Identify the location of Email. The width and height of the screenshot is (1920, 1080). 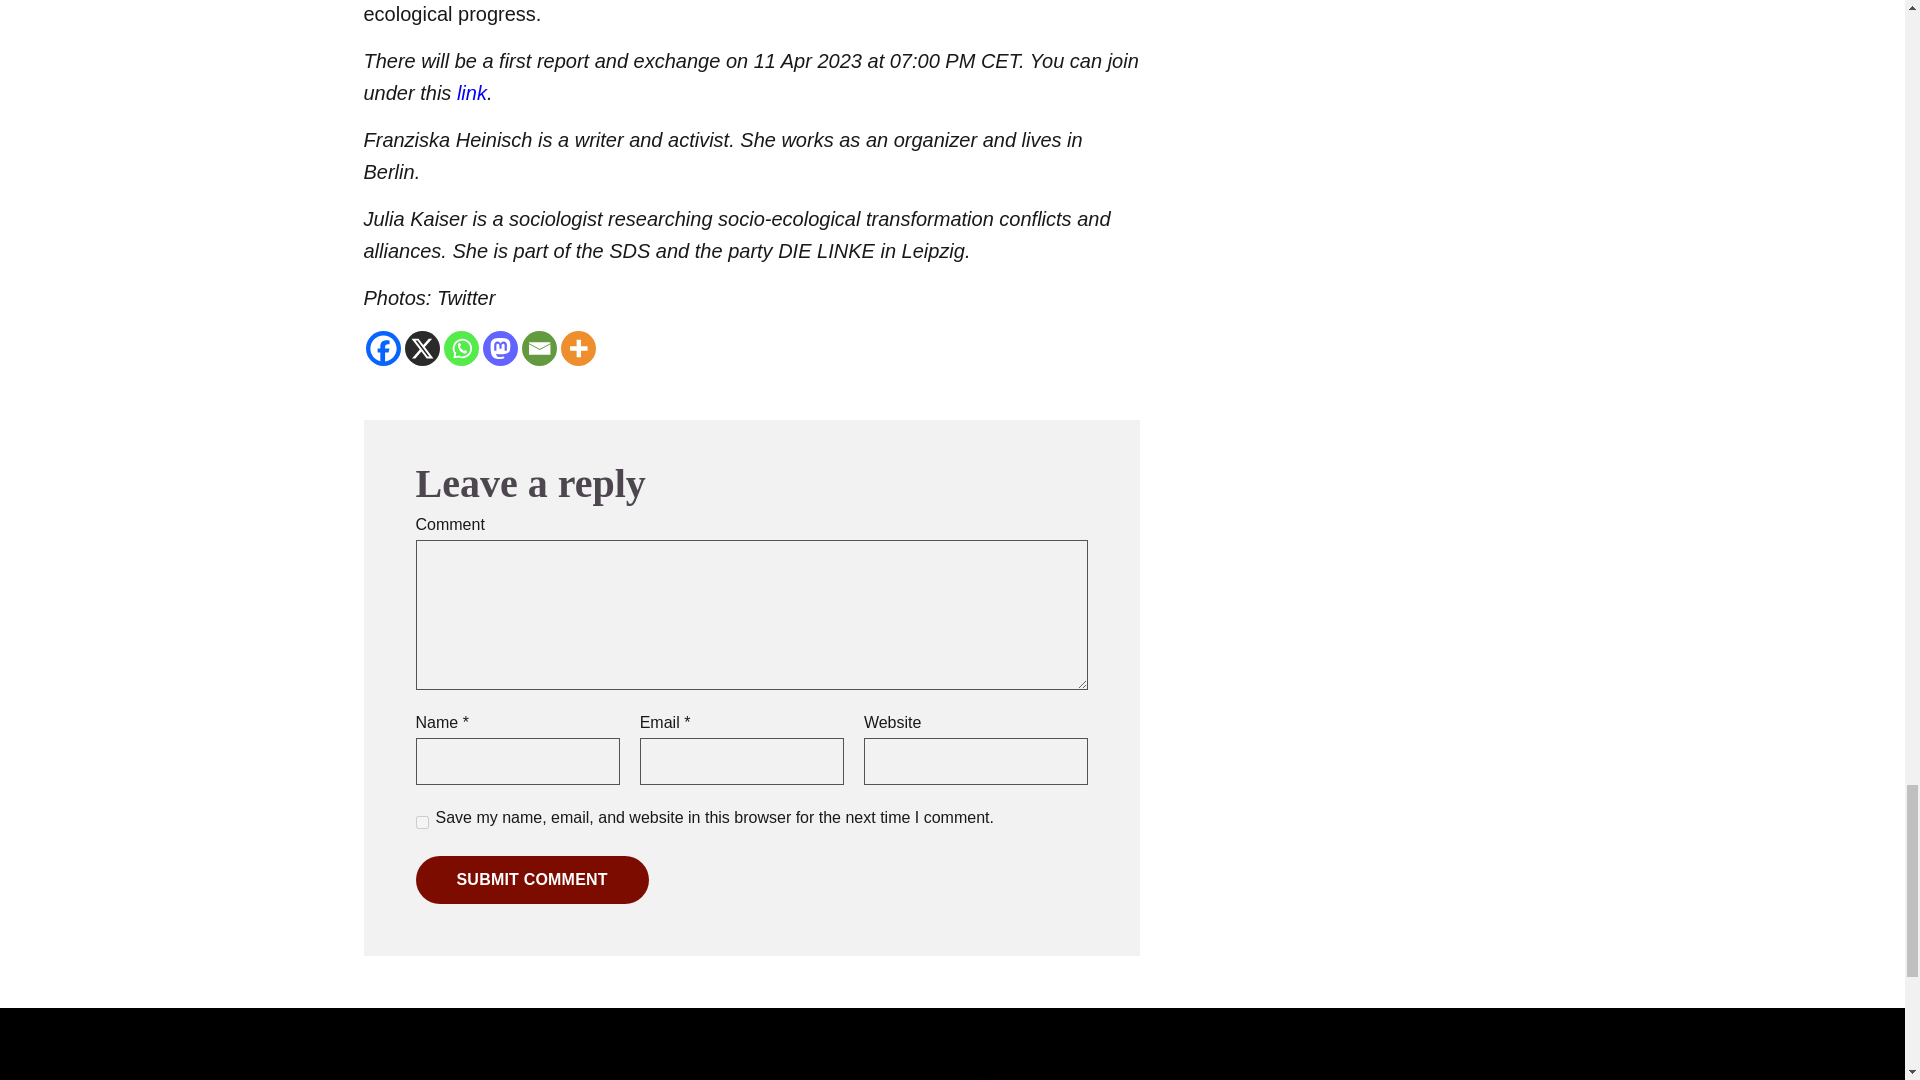
(539, 348).